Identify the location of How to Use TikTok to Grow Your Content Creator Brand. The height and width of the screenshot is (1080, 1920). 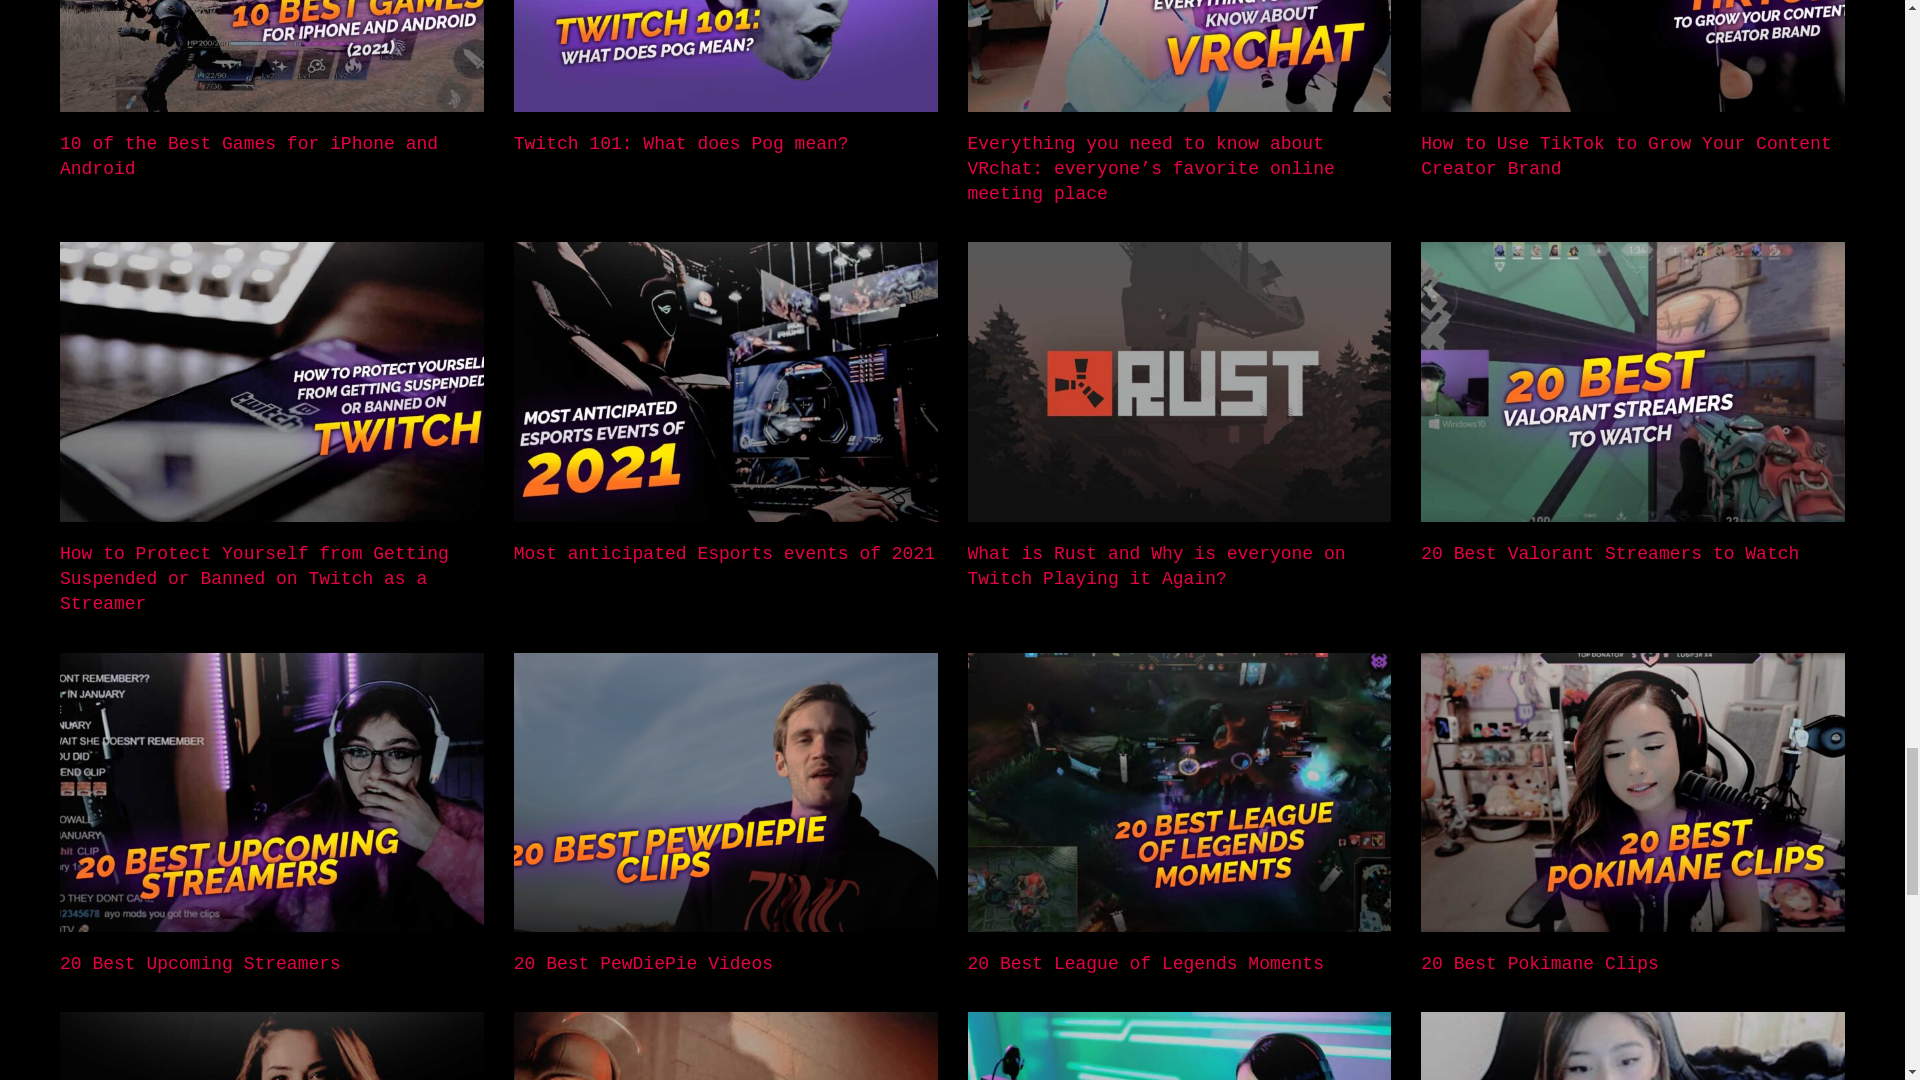
(1626, 156).